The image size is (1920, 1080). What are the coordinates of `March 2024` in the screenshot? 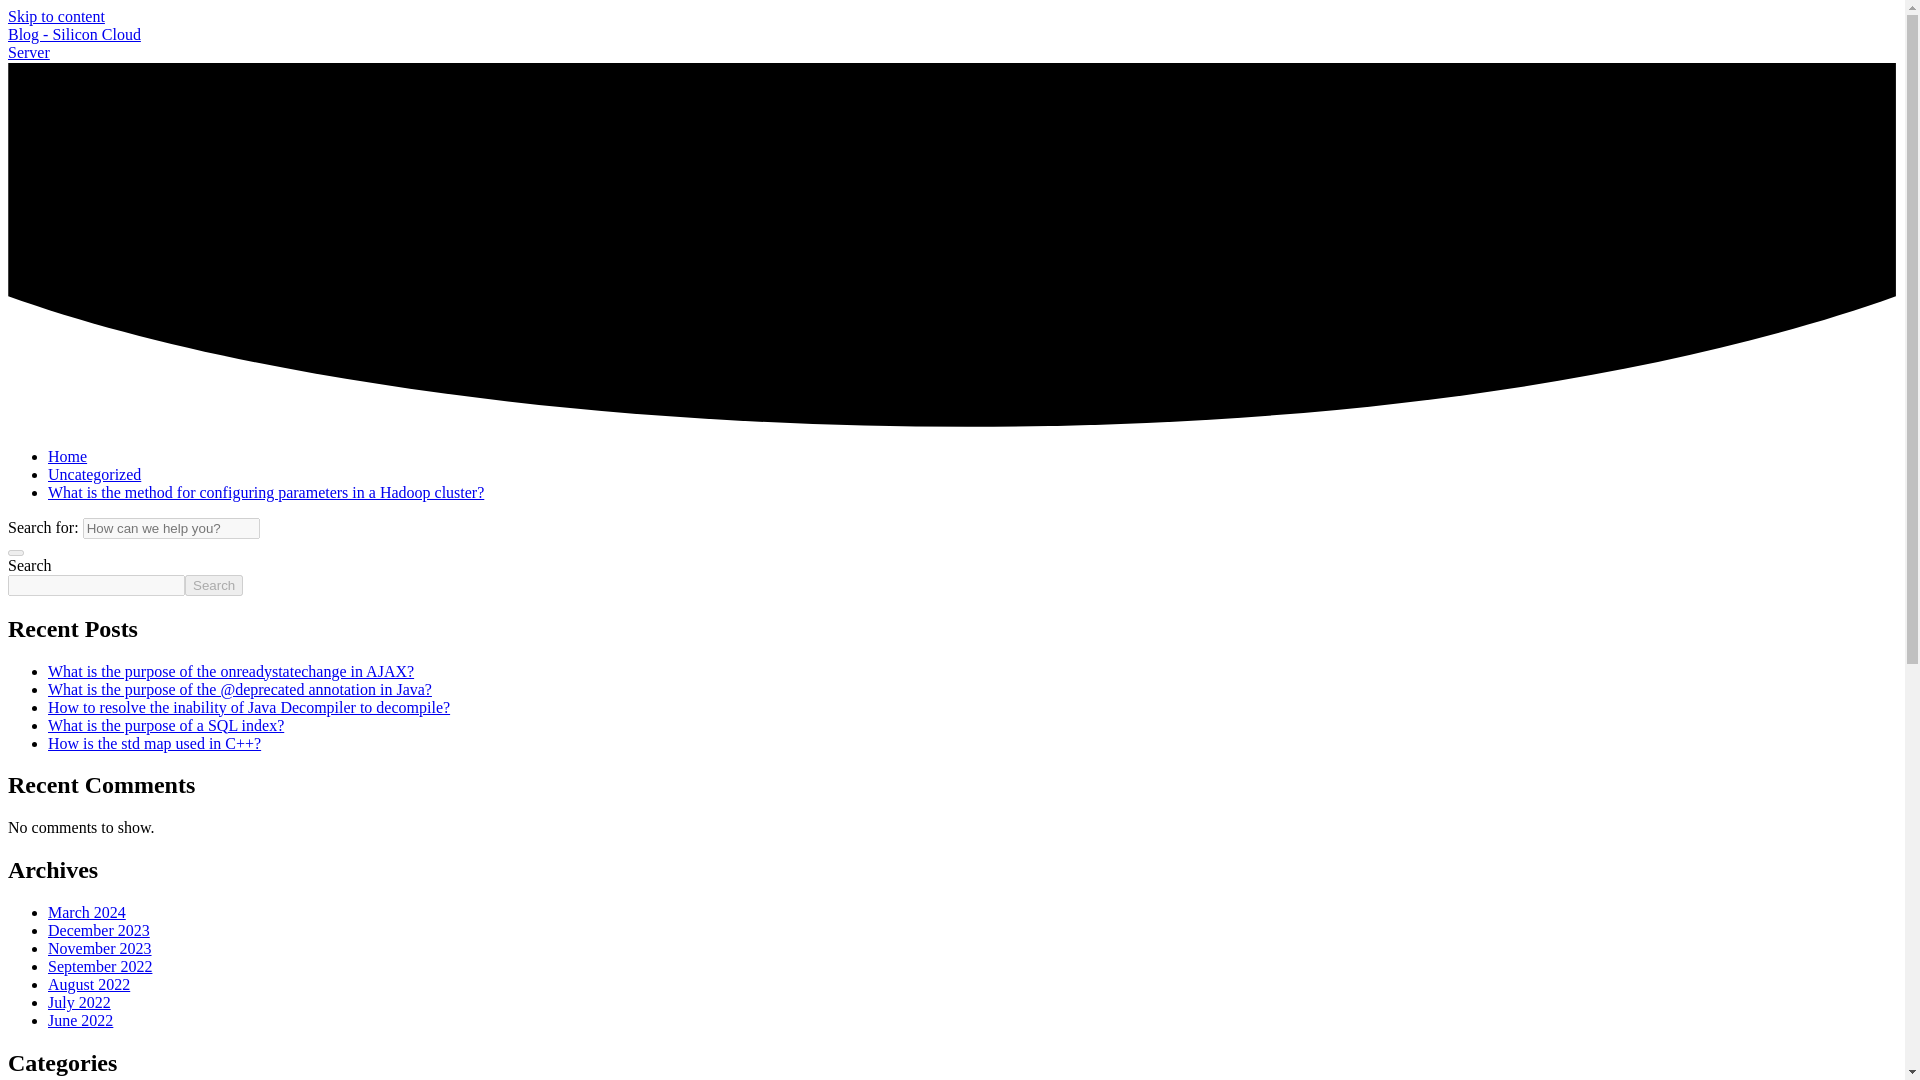 It's located at (87, 912).